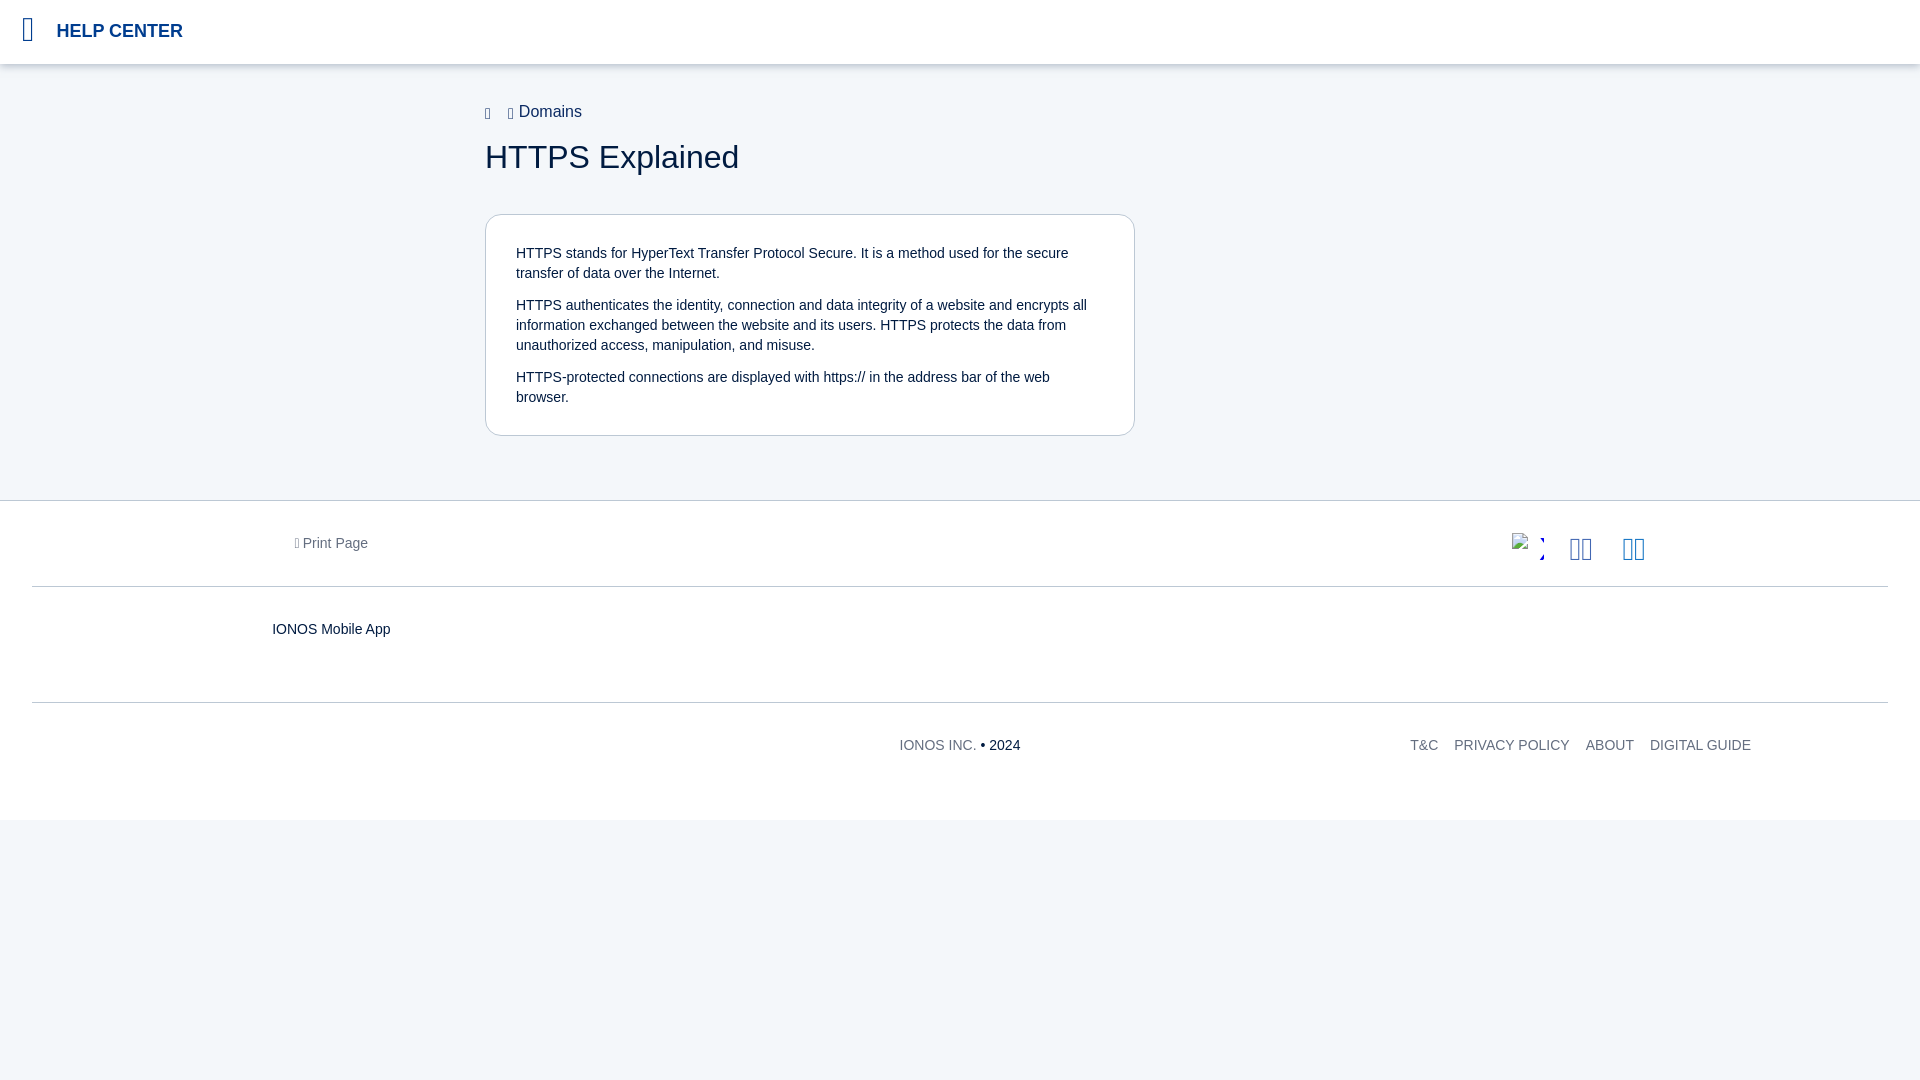 The image size is (1920, 1080). Describe the element at coordinates (332, 542) in the screenshot. I see `Print Page` at that location.